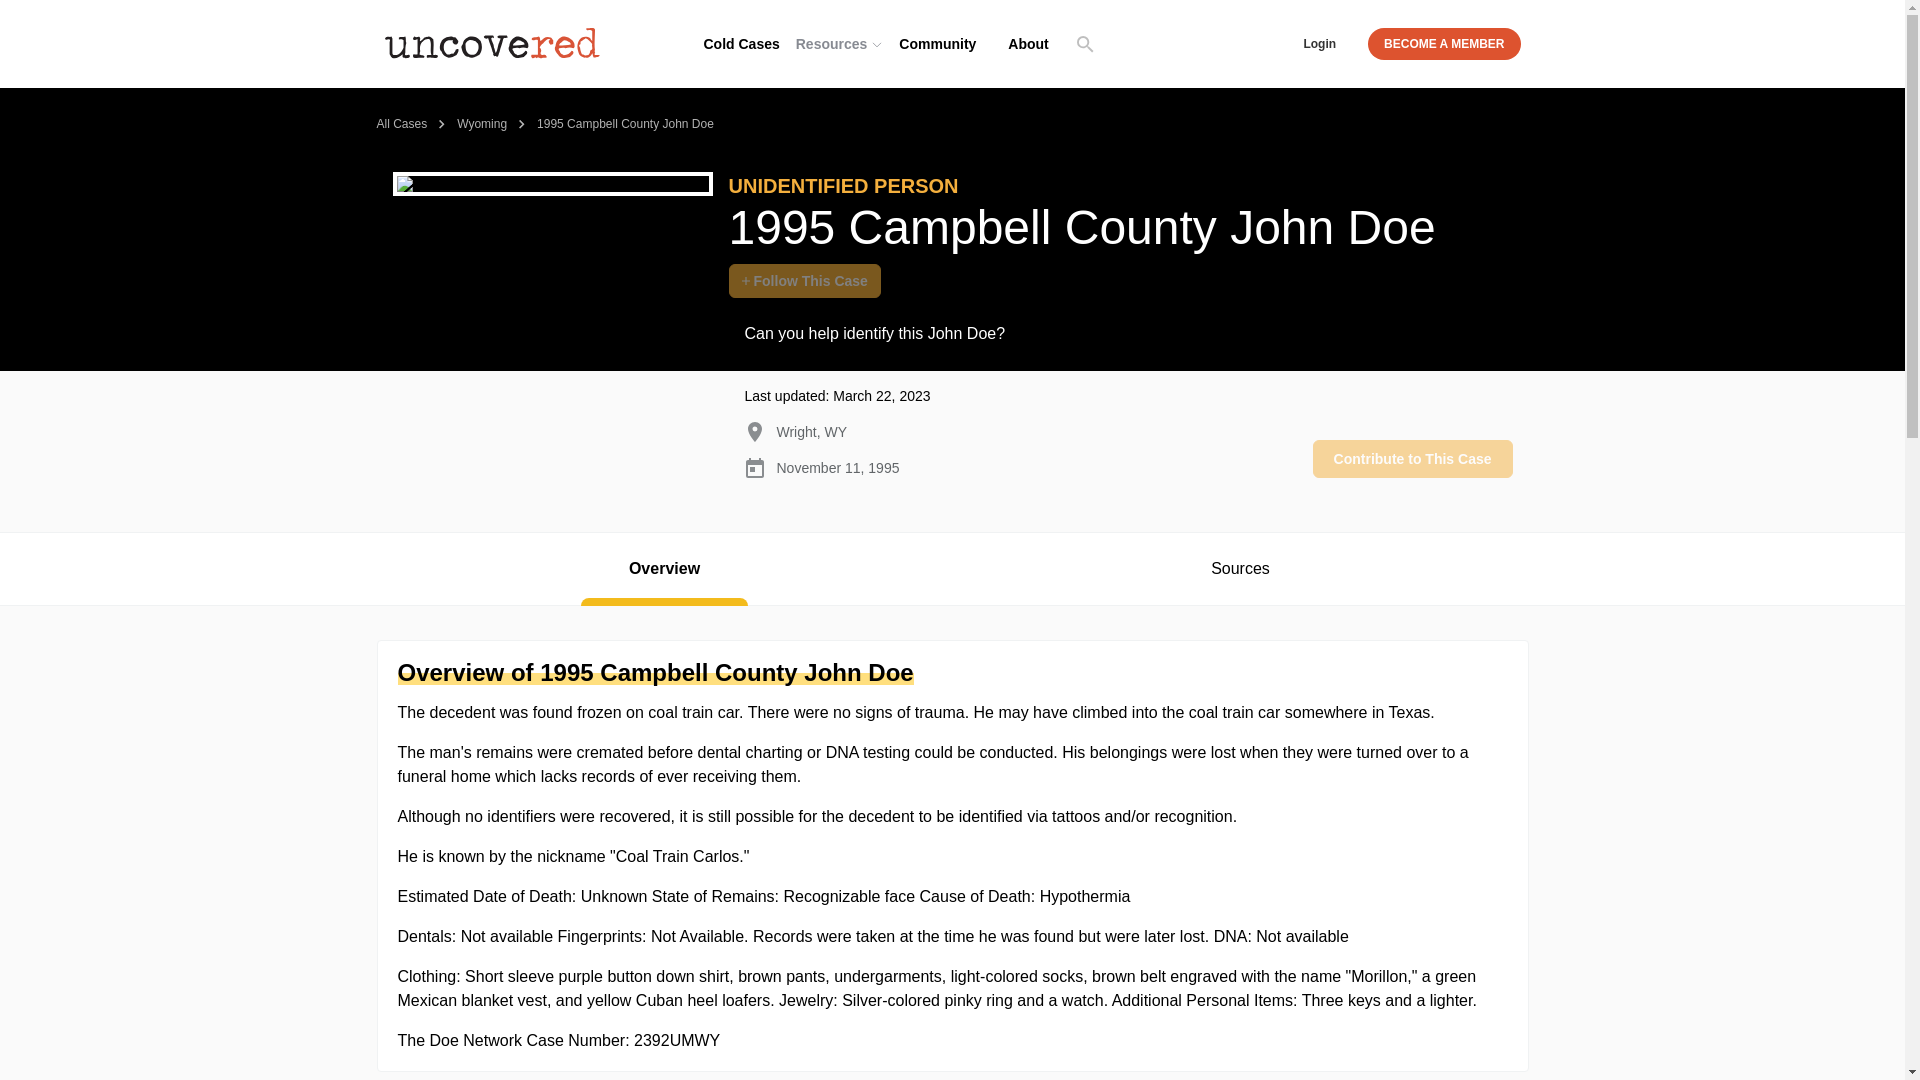  What do you see at coordinates (1412, 458) in the screenshot?
I see `Contribute to This Case` at bounding box center [1412, 458].